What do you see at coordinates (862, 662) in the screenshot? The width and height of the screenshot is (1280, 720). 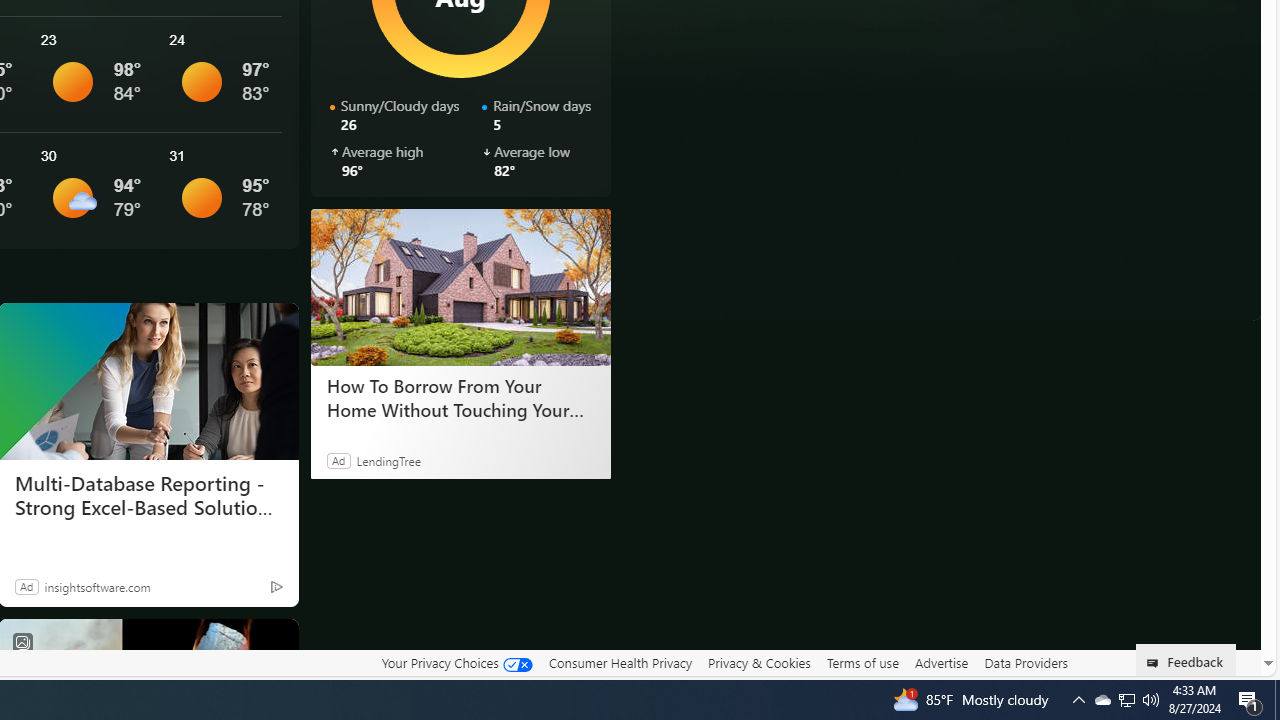 I see `Terms of use` at bounding box center [862, 662].